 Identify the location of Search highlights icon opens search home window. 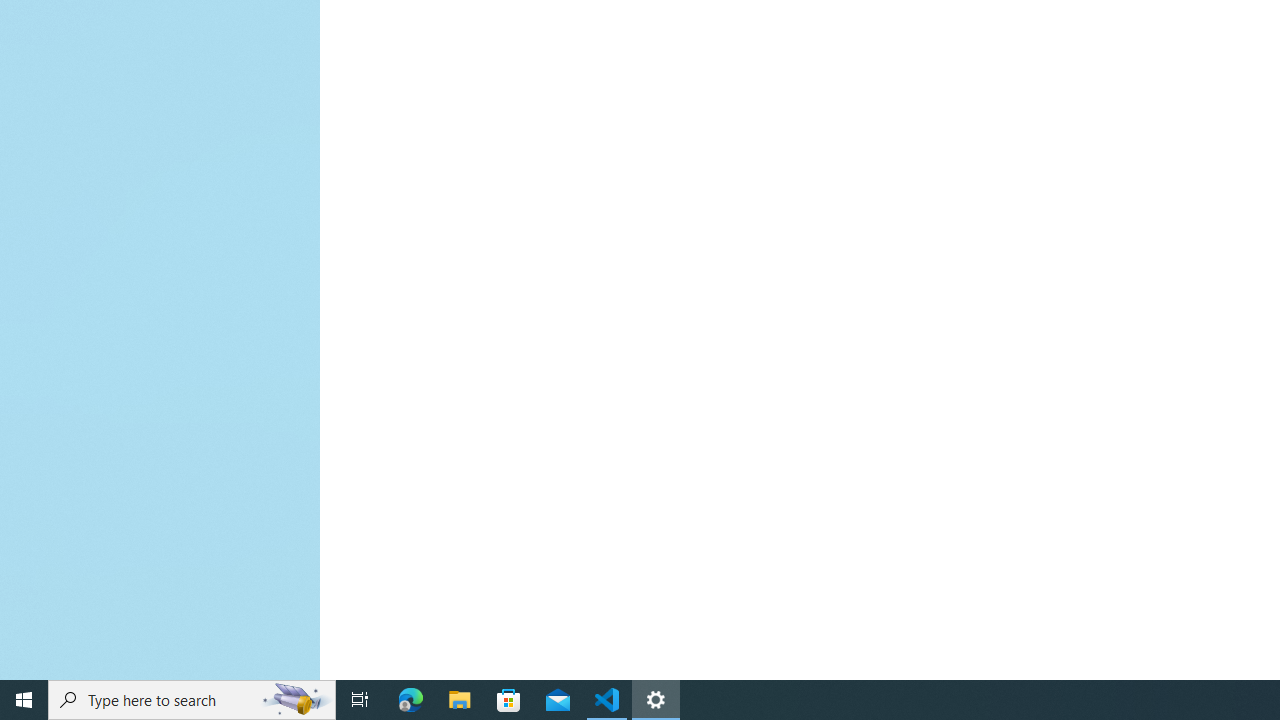
(296, 700).